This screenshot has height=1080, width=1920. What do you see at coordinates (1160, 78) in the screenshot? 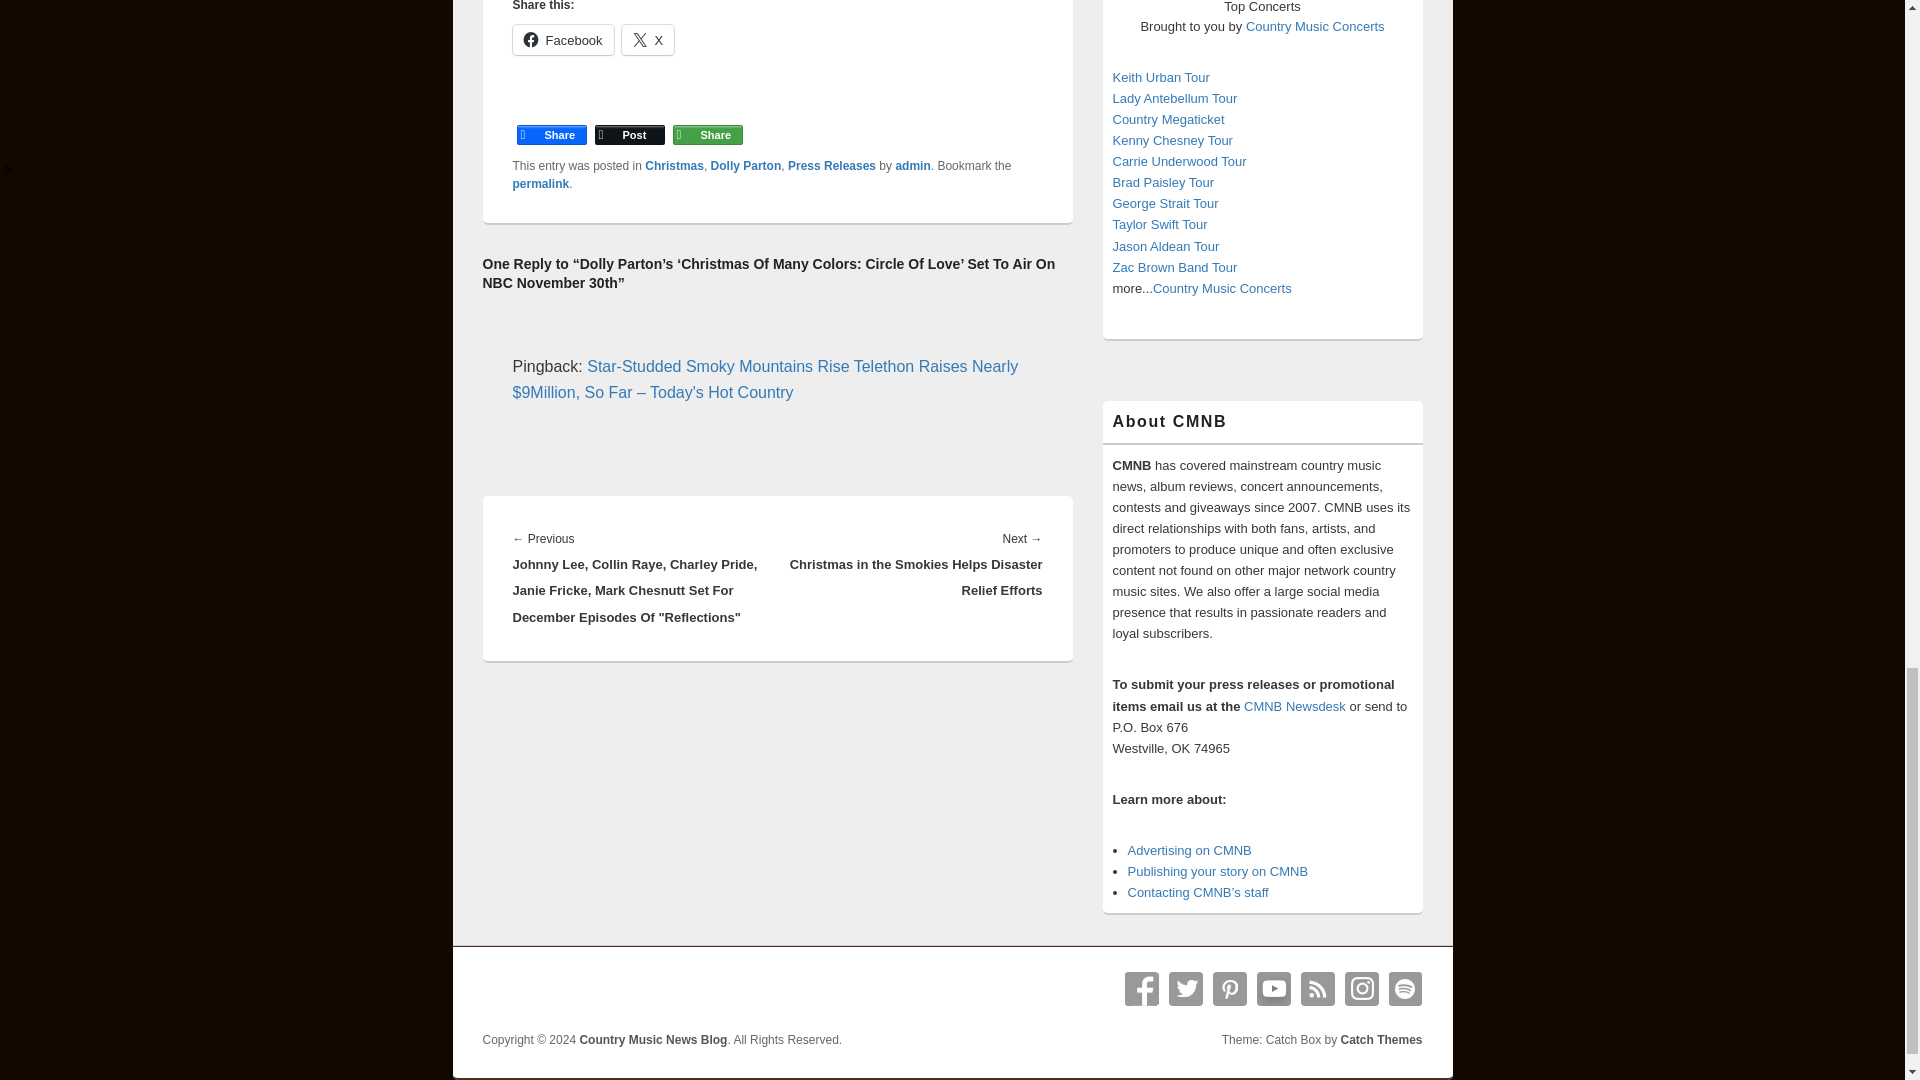
I see ` Keith Urban Tour` at bounding box center [1160, 78].